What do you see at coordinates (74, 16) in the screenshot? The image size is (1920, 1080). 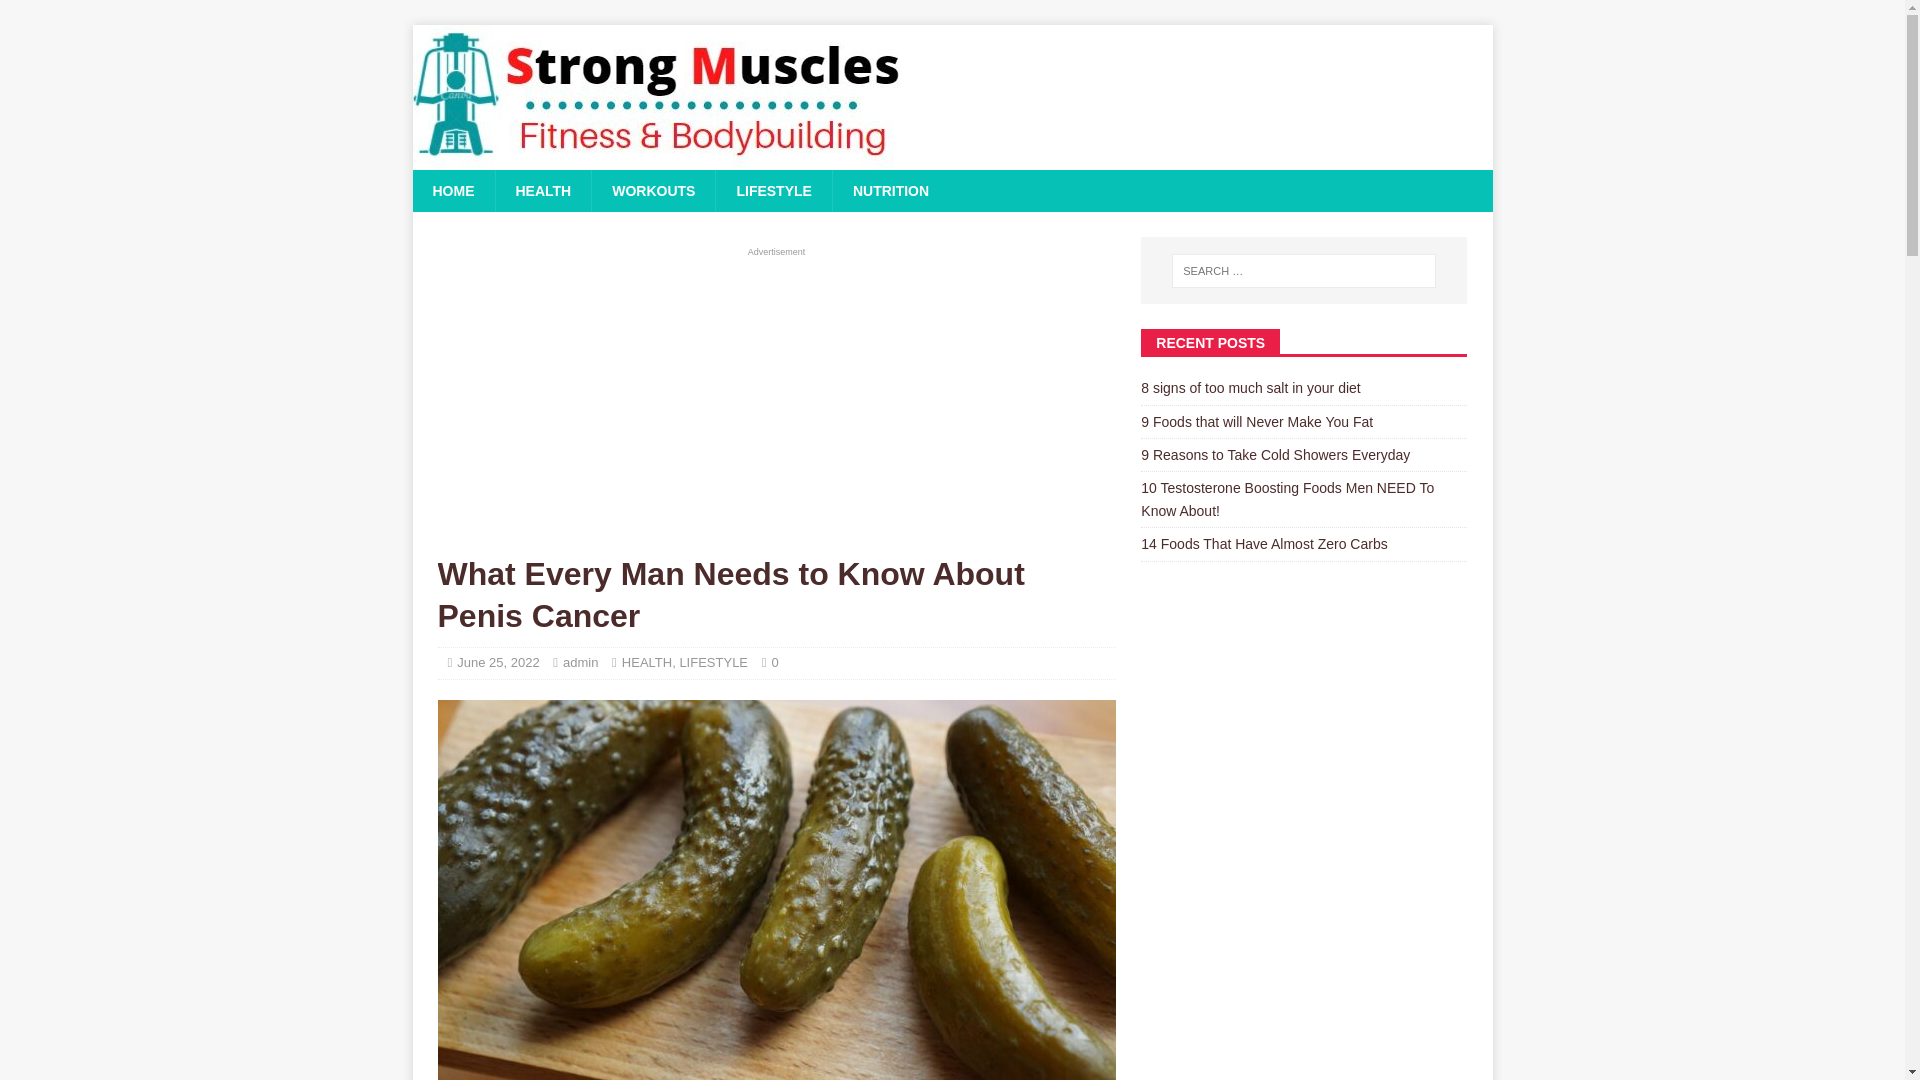 I see `Search` at bounding box center [74, 16].